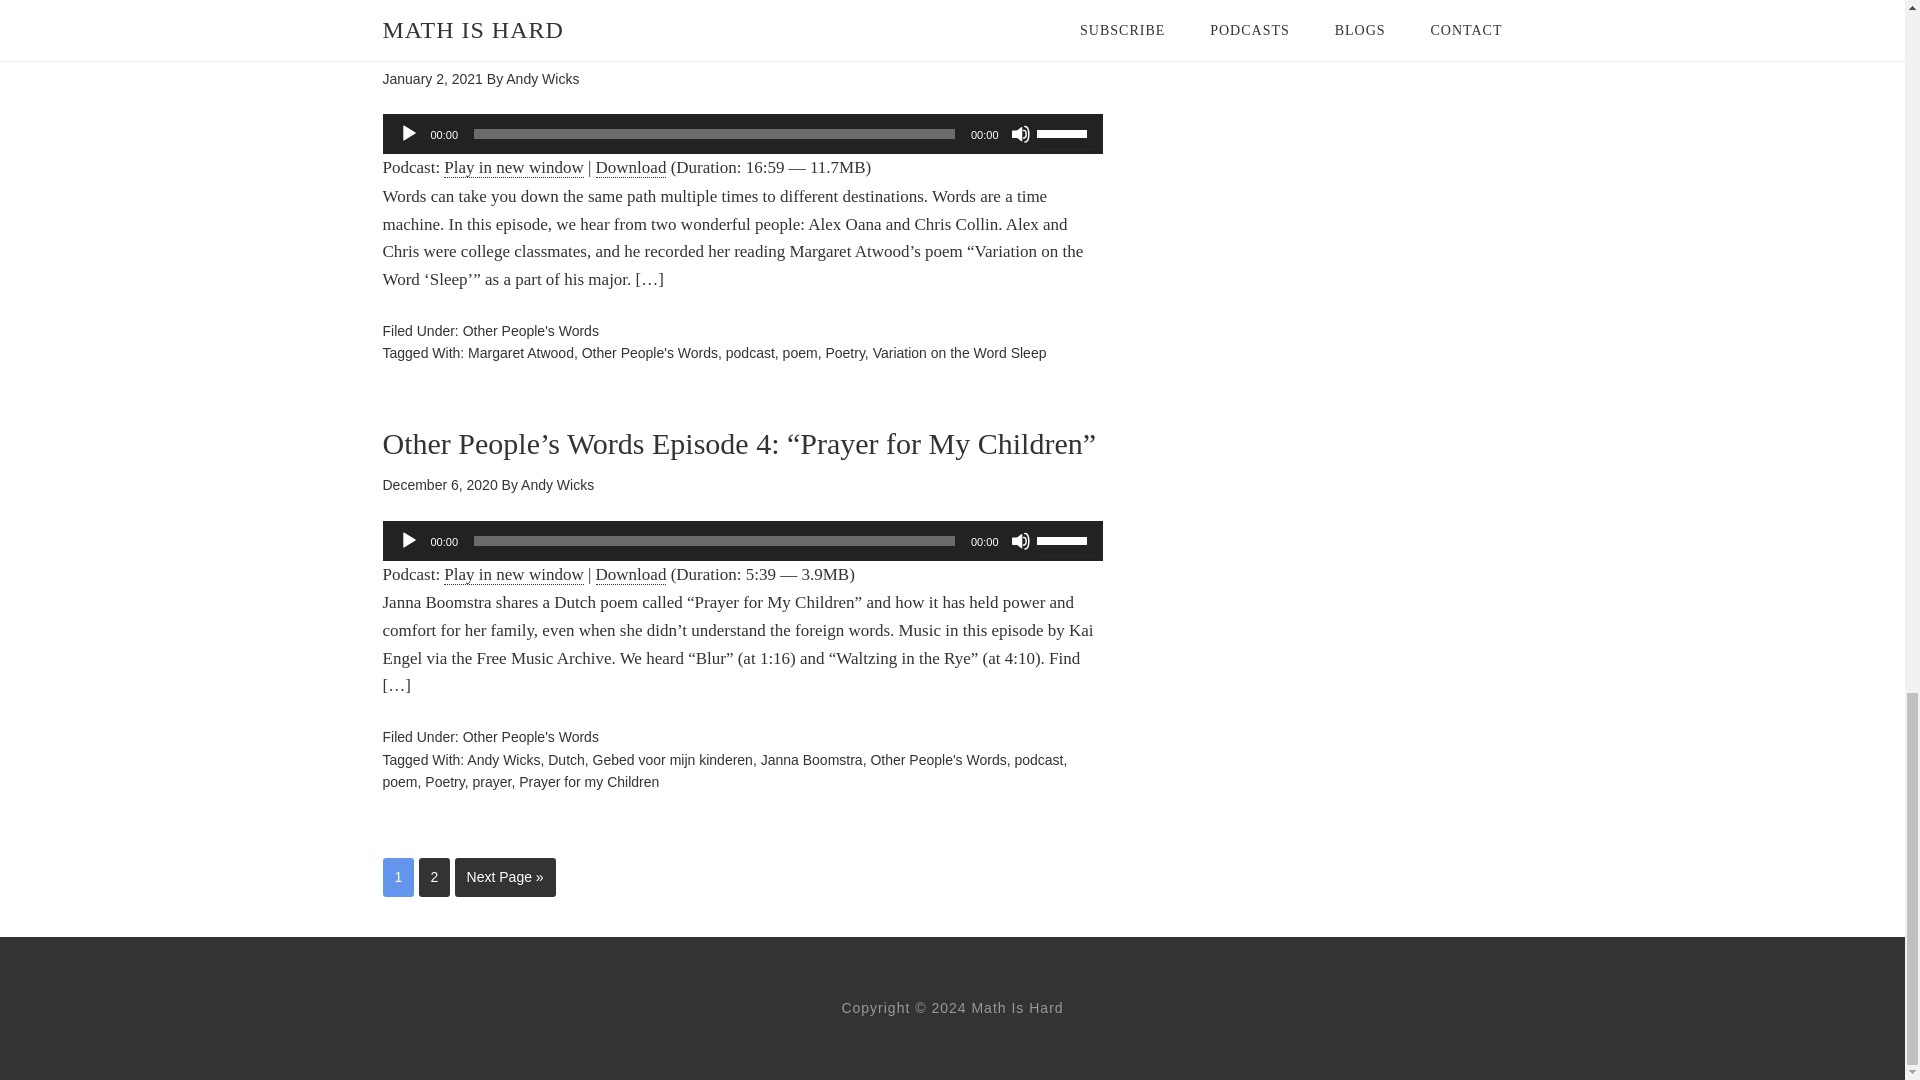  What do you see at coordinates (408, 134) in the screenshot?
I see `Play` at bounding box center [408, 134].